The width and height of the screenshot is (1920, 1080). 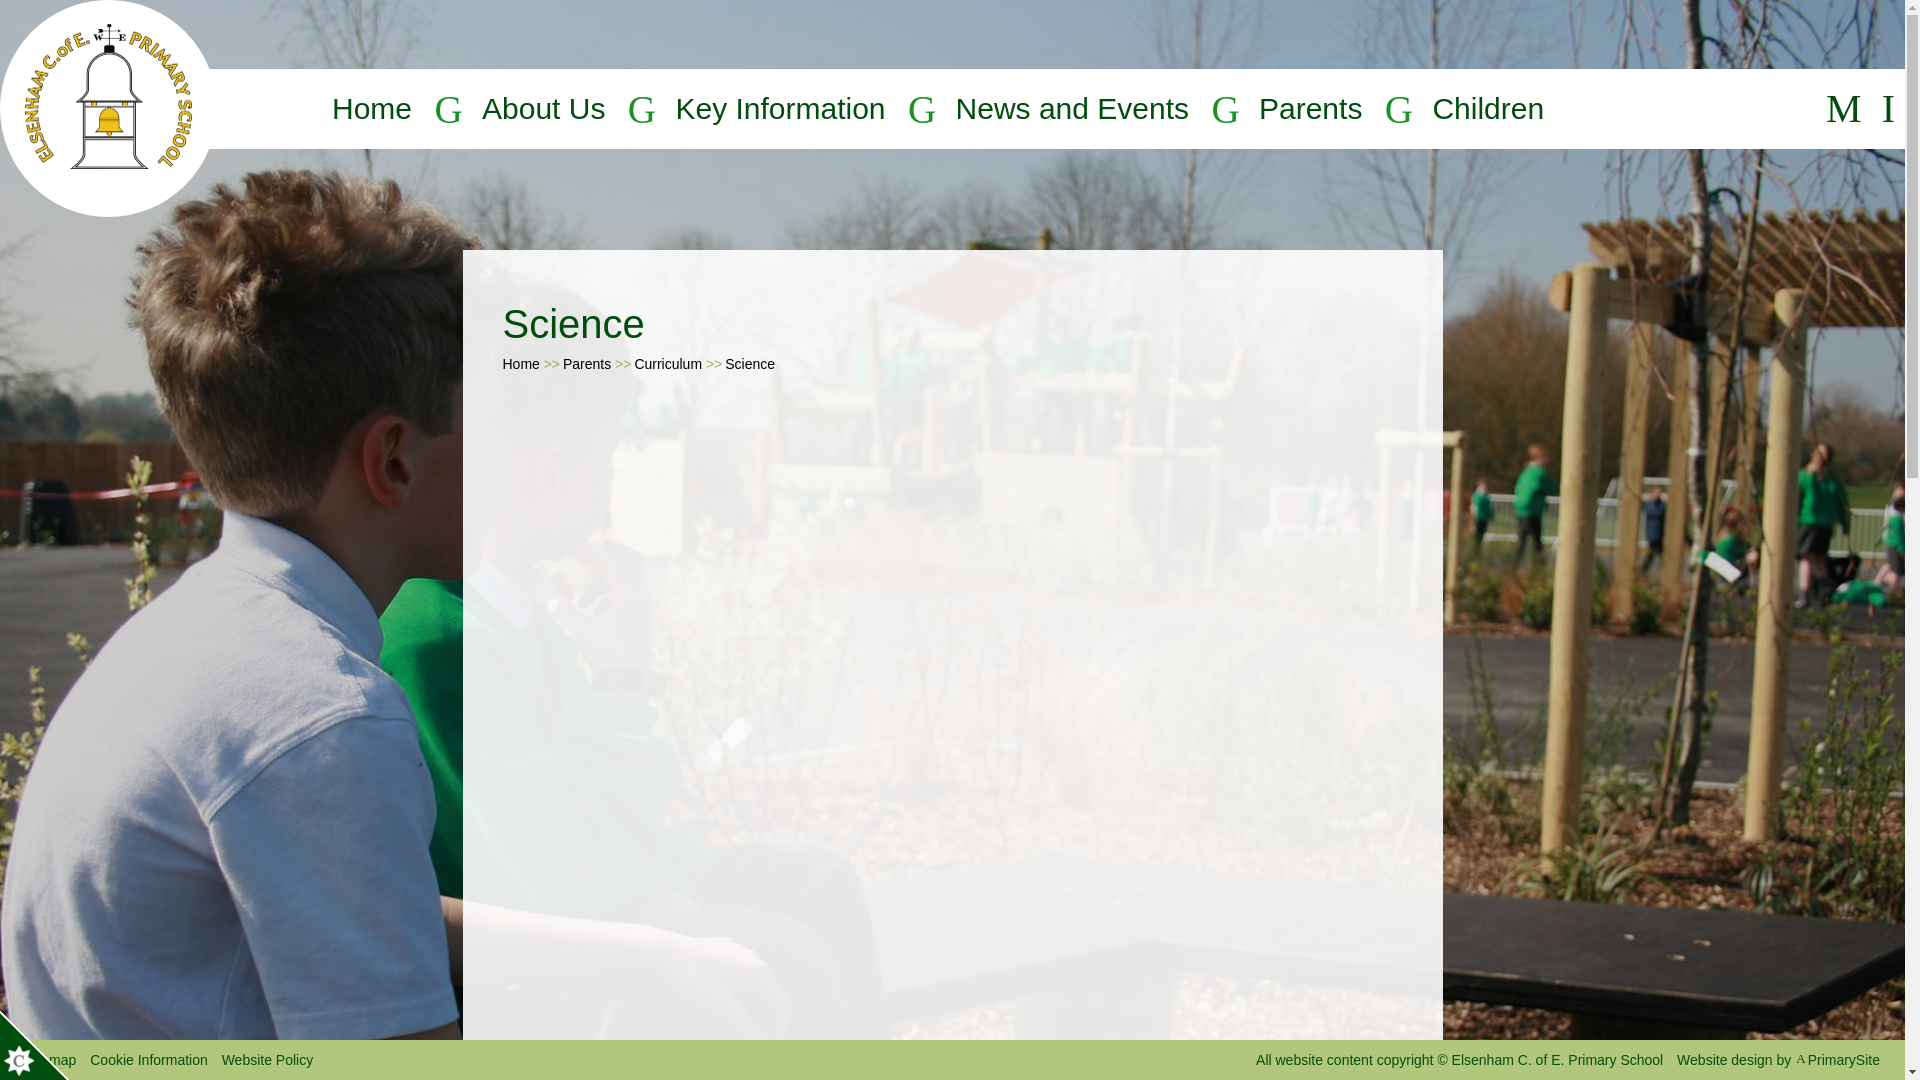 I want to click on News and Events, so click(x=1072, y=108).